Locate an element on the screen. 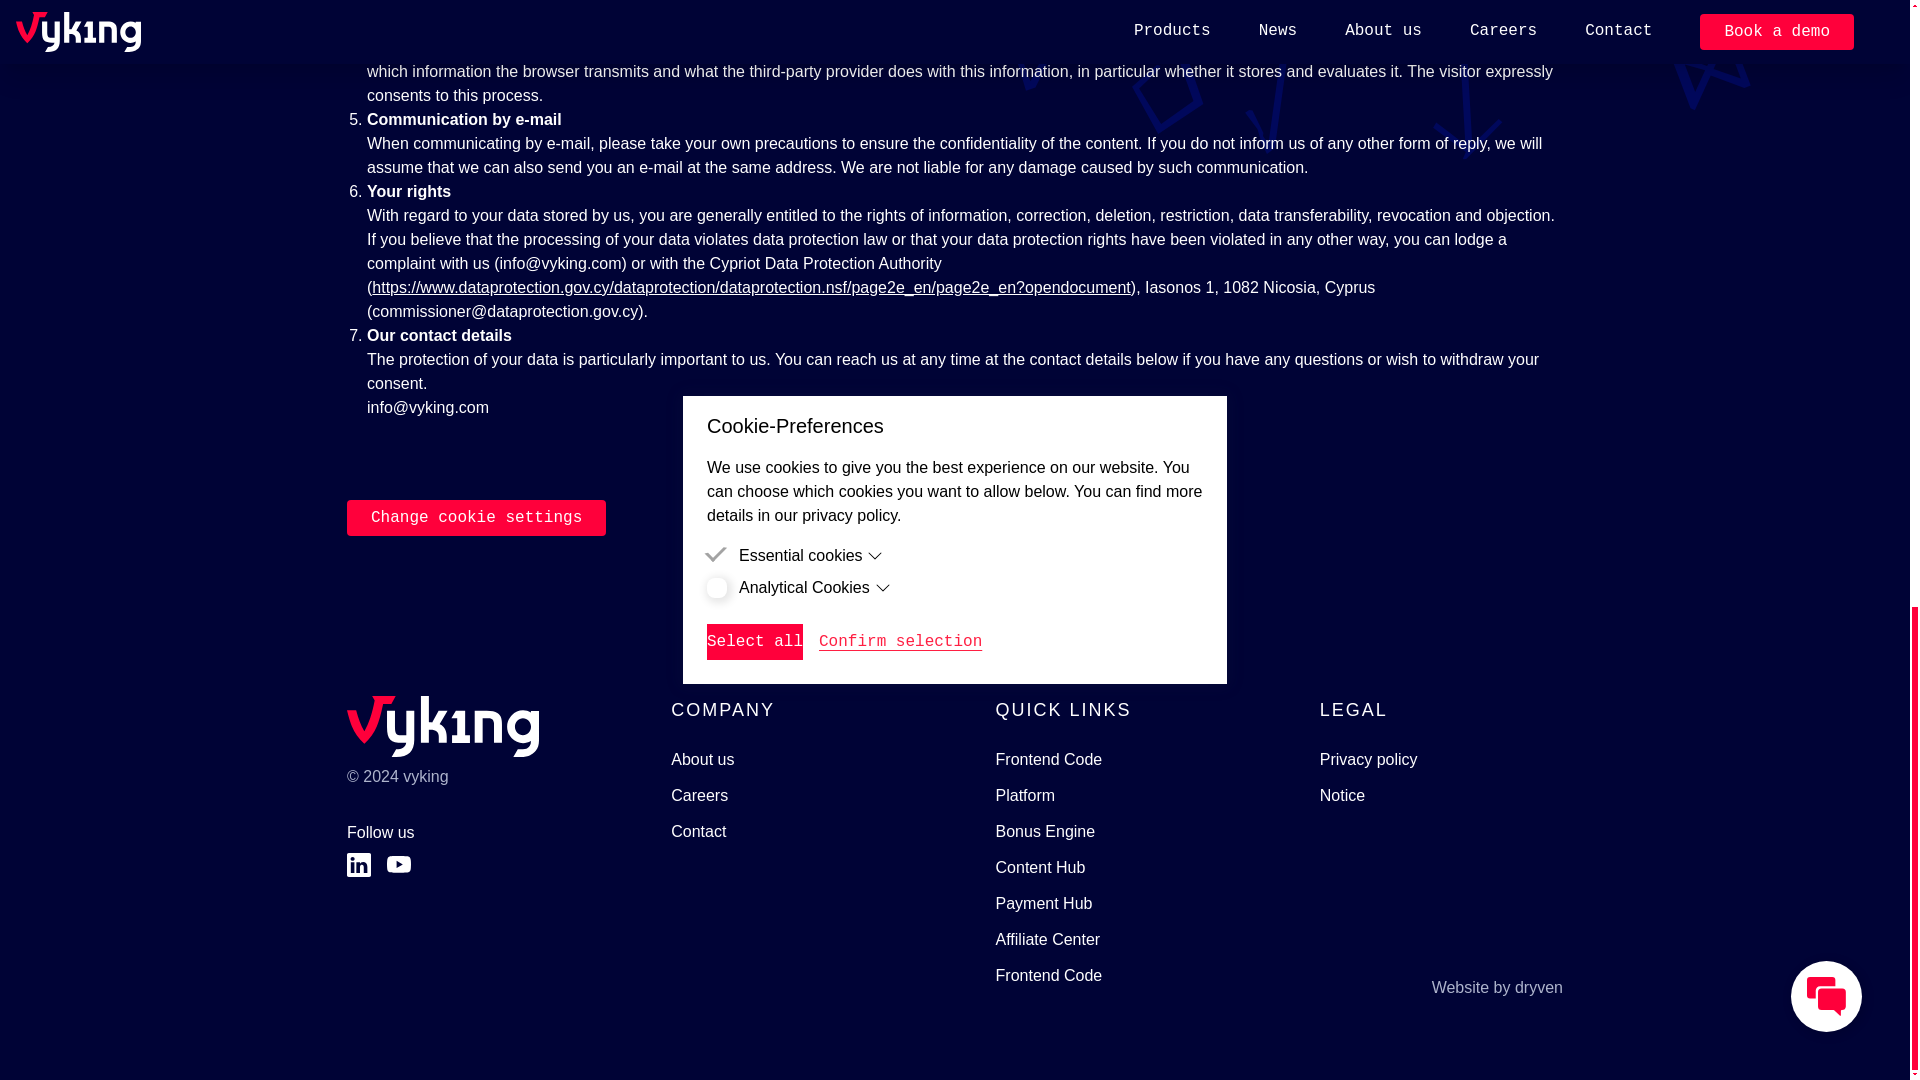 Image resolution: width=1920 pixels, height=1080 pixels. Careers is located at coordinates (698, 796).